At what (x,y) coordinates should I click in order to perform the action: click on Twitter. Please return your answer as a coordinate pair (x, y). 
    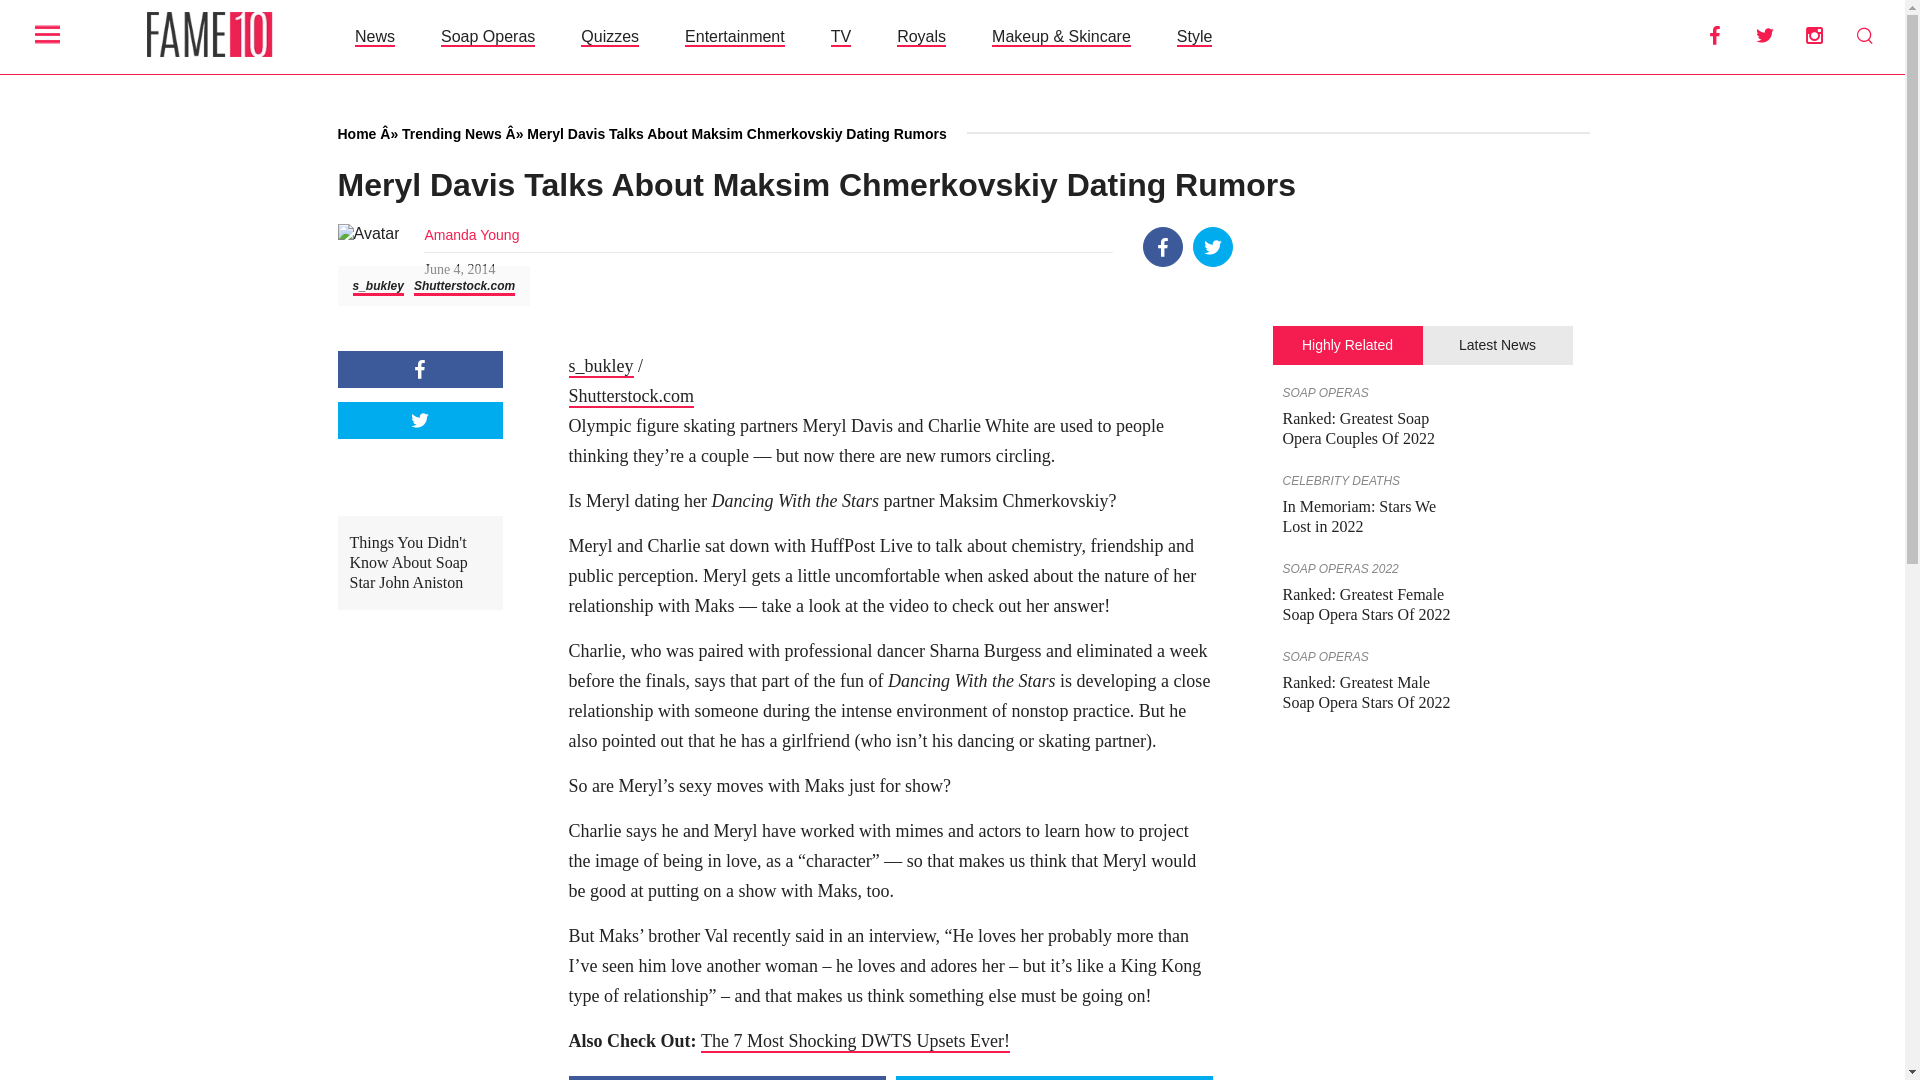
    Looking at the image, I should click on (419, 420).